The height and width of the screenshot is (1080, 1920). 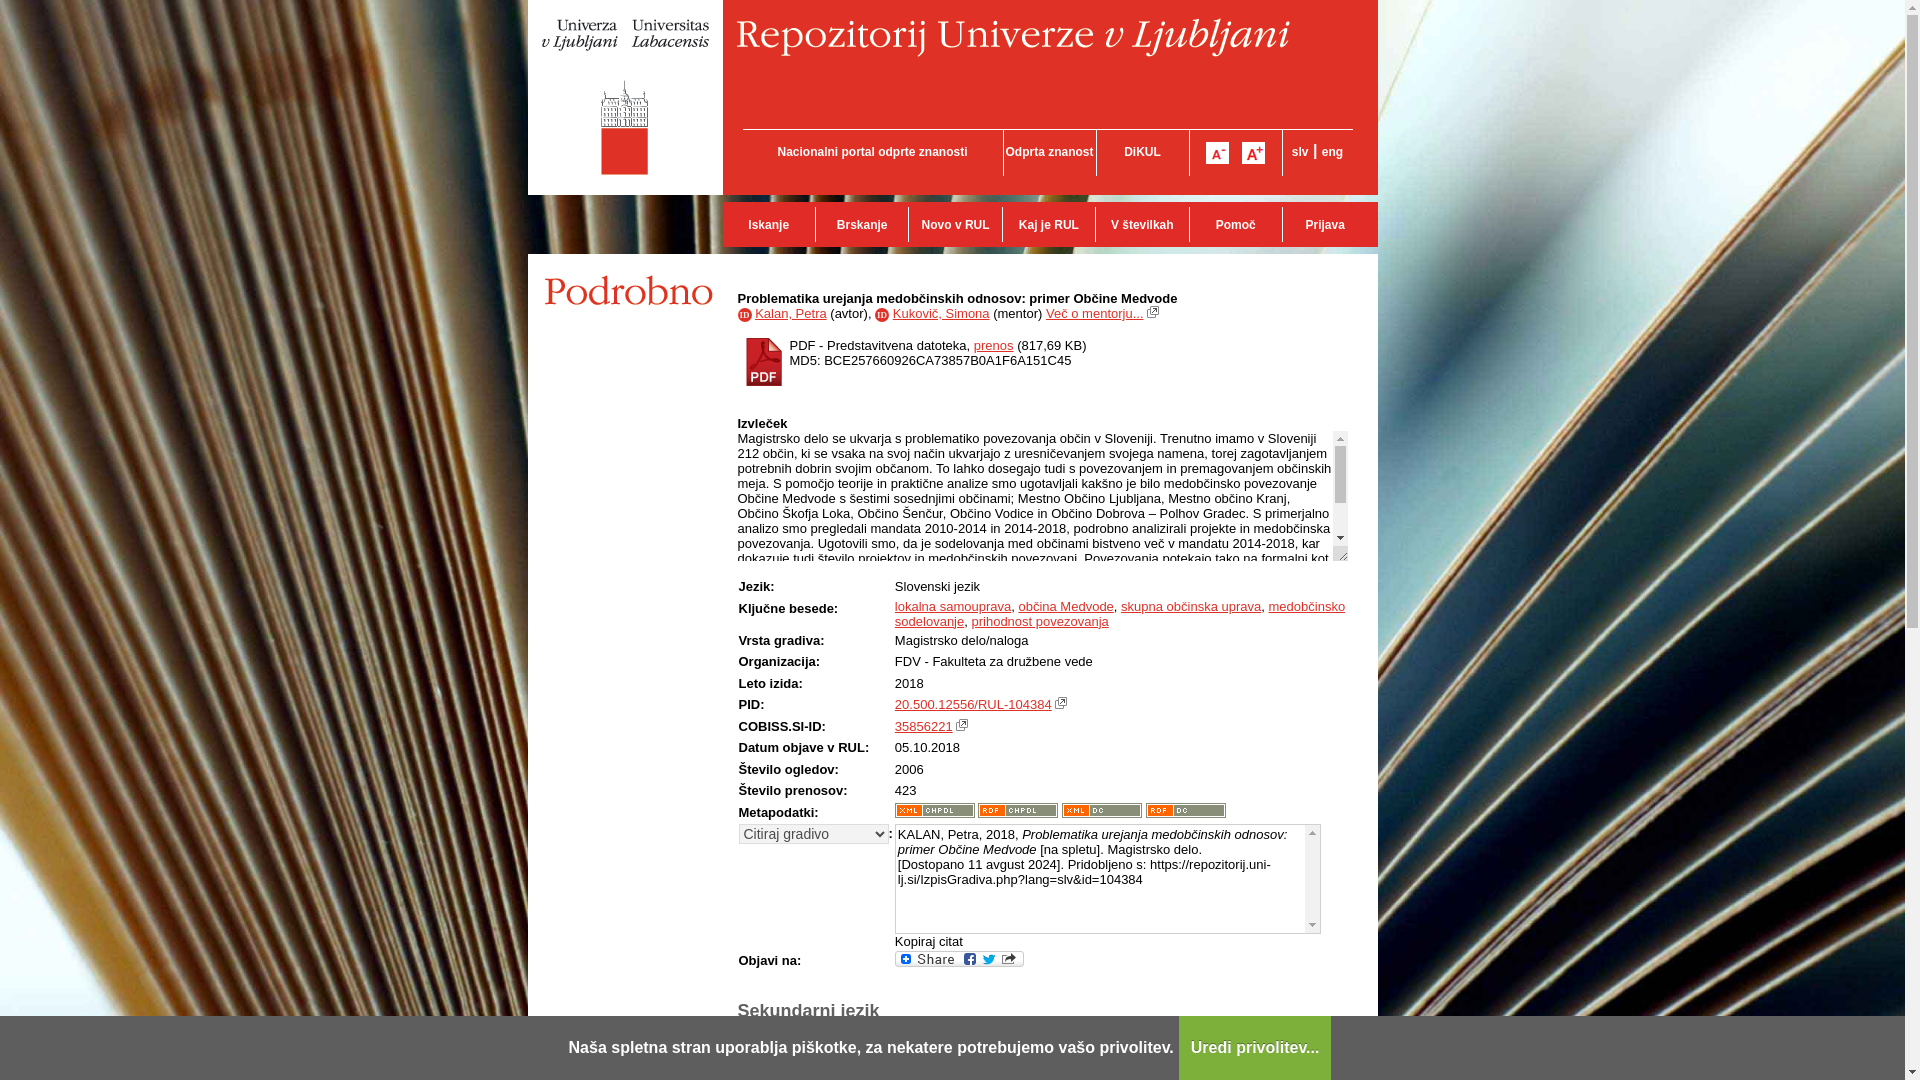 What do you see at coordinates (1324, 224) in the screenshot?
I see `Prijava` at bounding box center [1324, 224].